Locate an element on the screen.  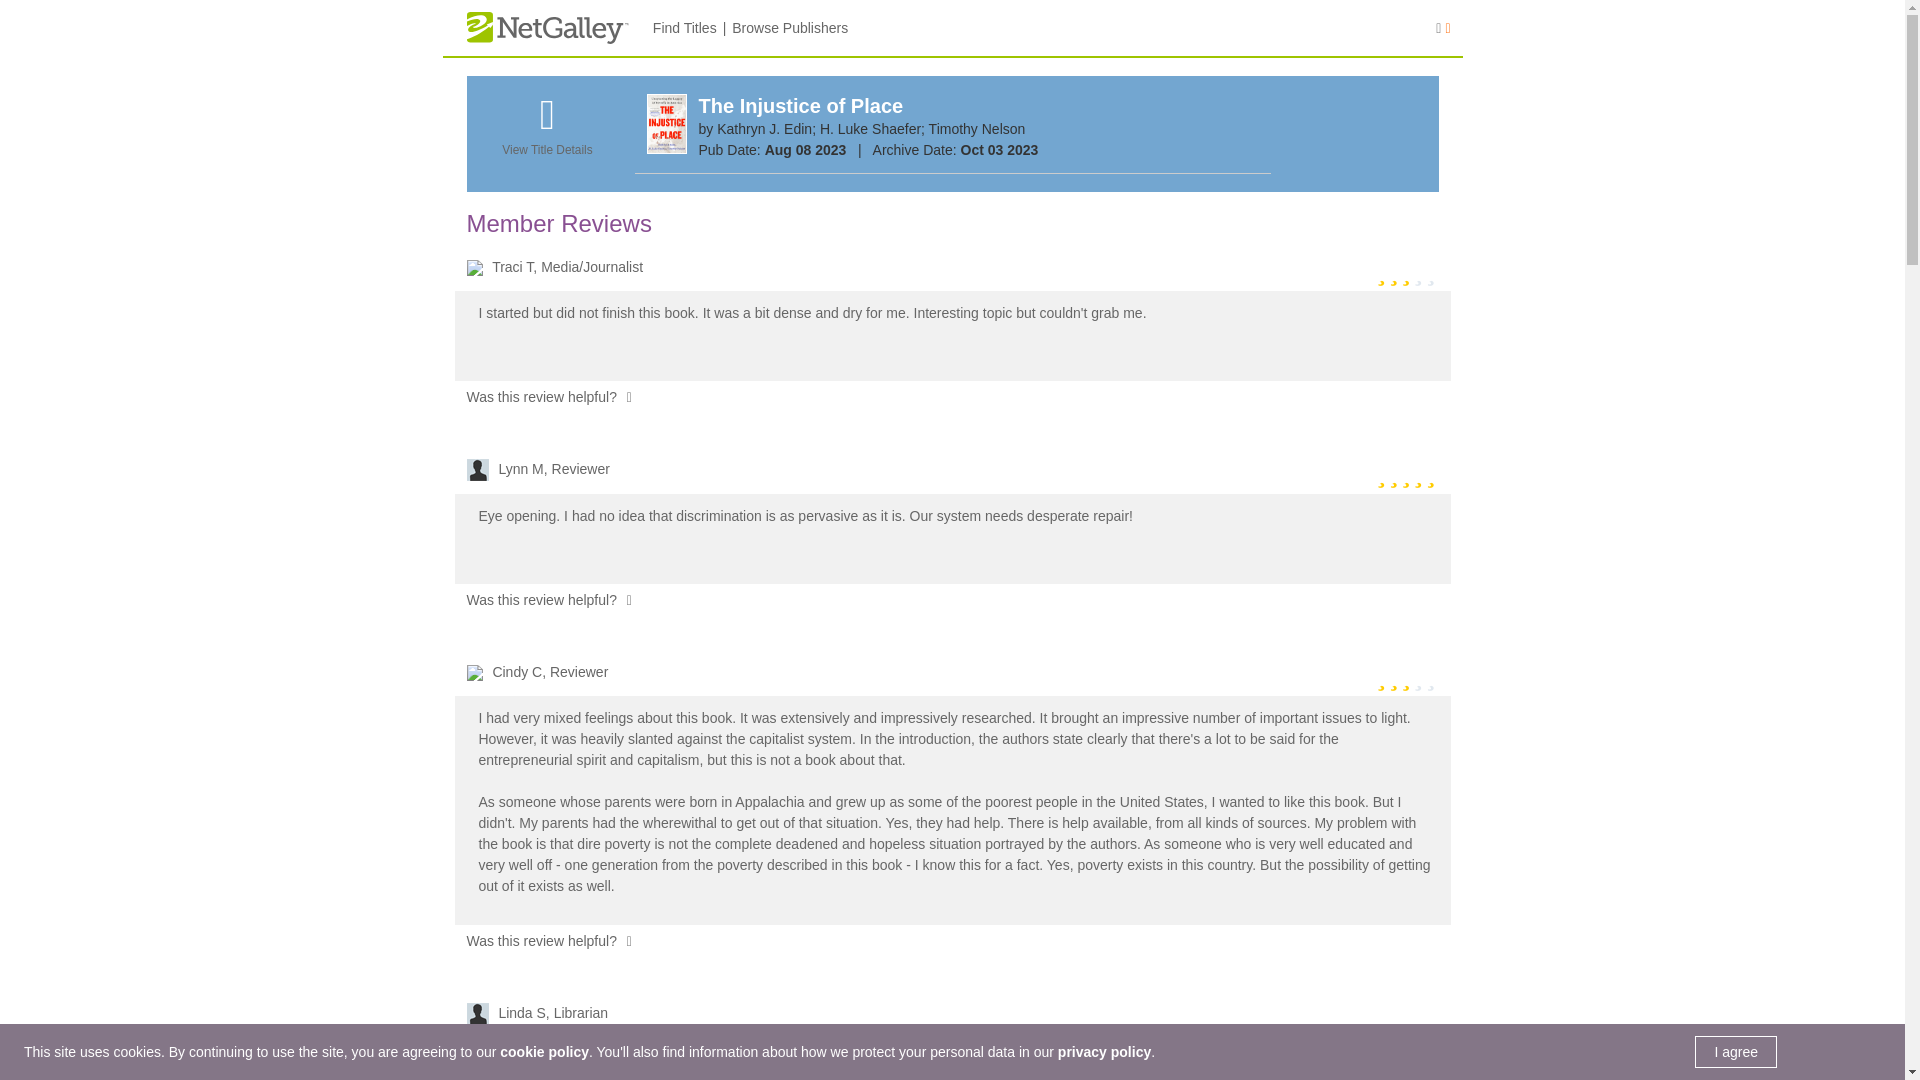
The Injustice of Place is located at coordinates (800, 105).